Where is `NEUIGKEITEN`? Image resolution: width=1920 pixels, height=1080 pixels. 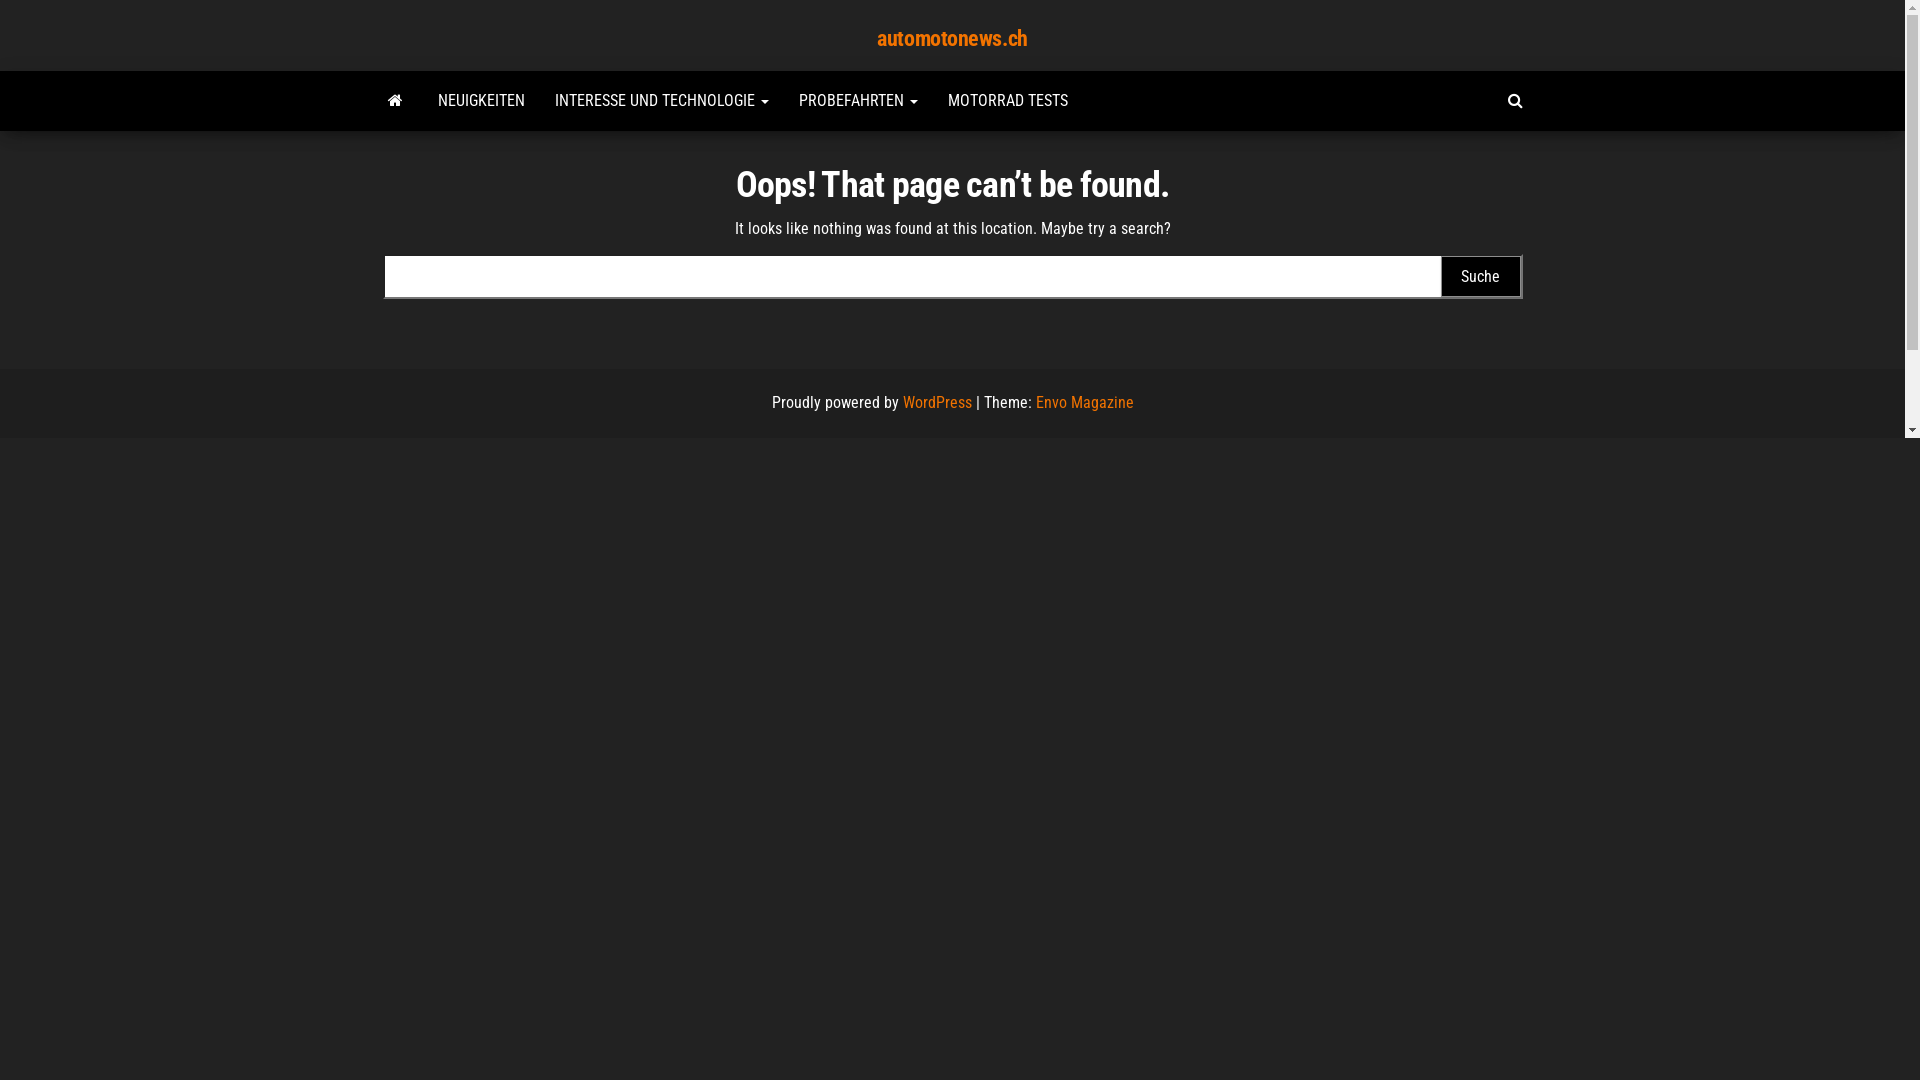 NEUIGKEITEN is located at coordinates (480, 101).